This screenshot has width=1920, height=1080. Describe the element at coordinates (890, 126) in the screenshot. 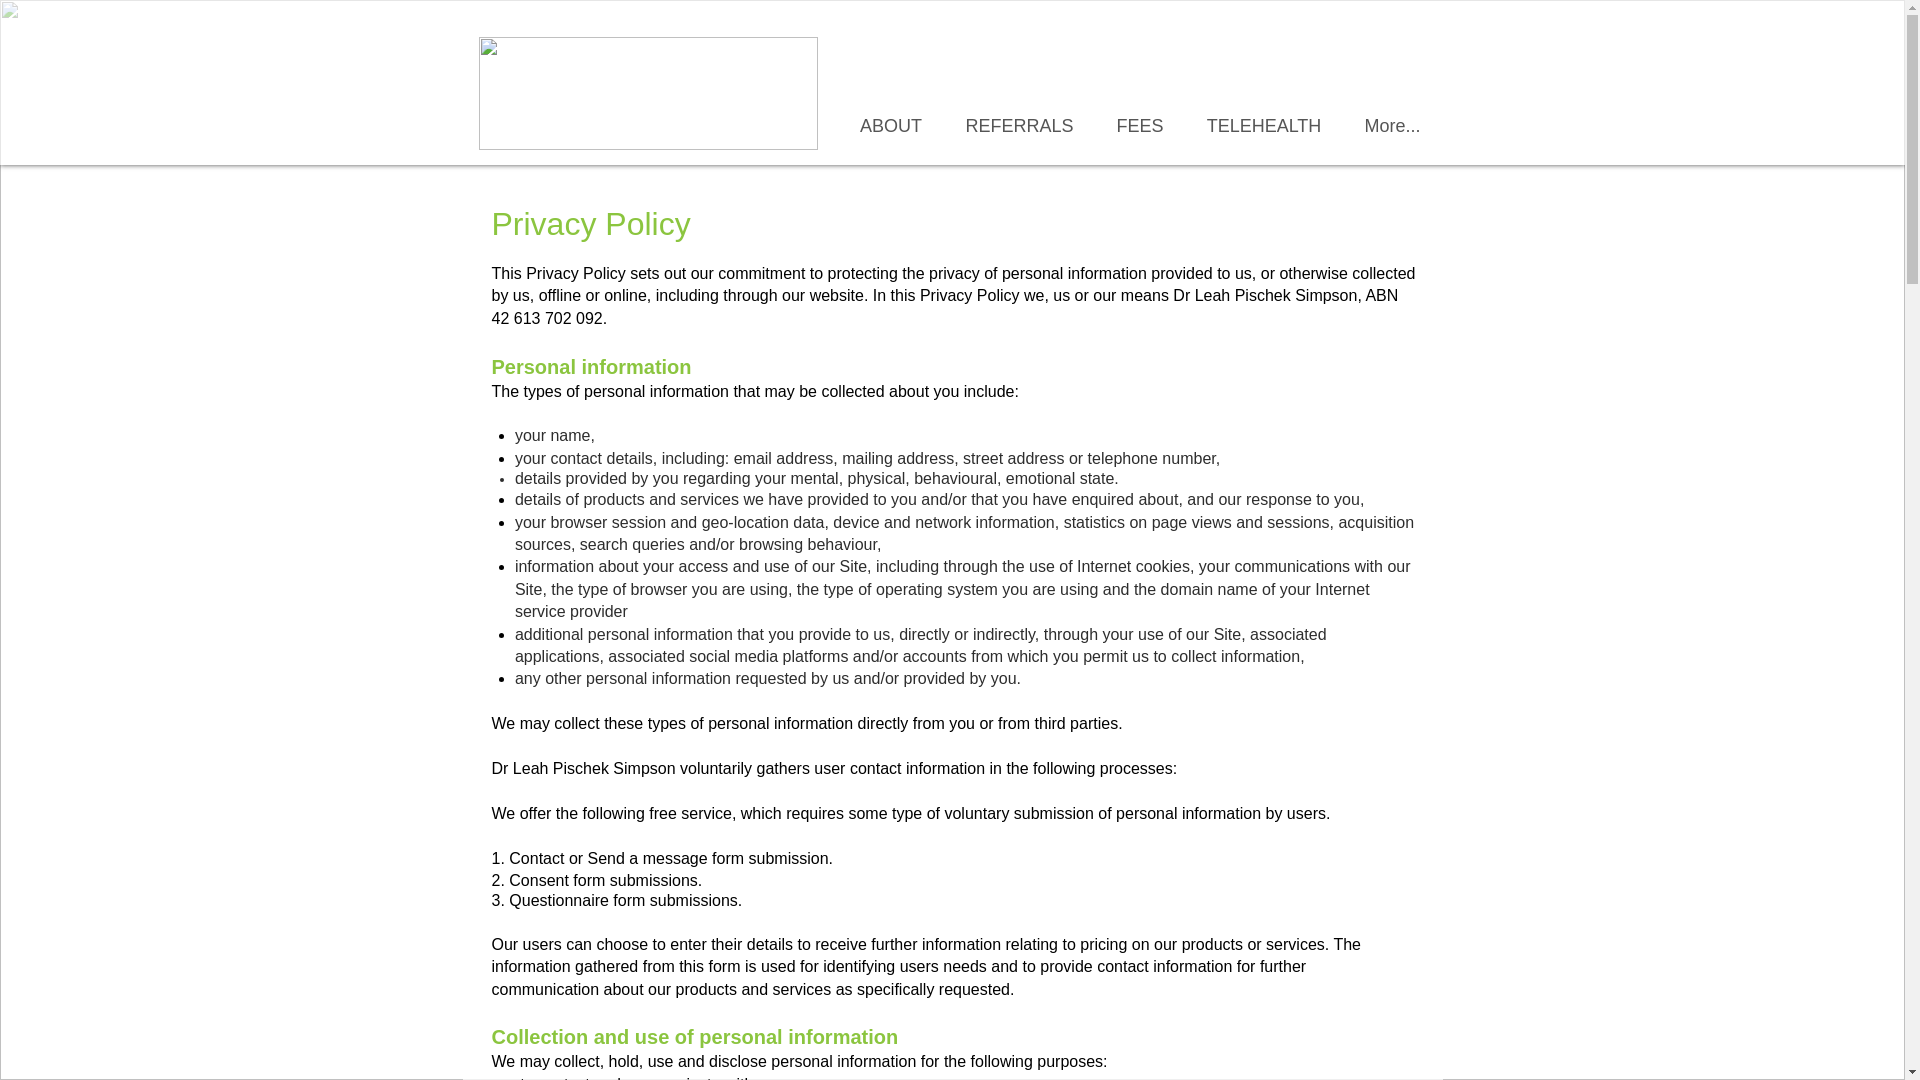

I see `ABOUT` at that location.